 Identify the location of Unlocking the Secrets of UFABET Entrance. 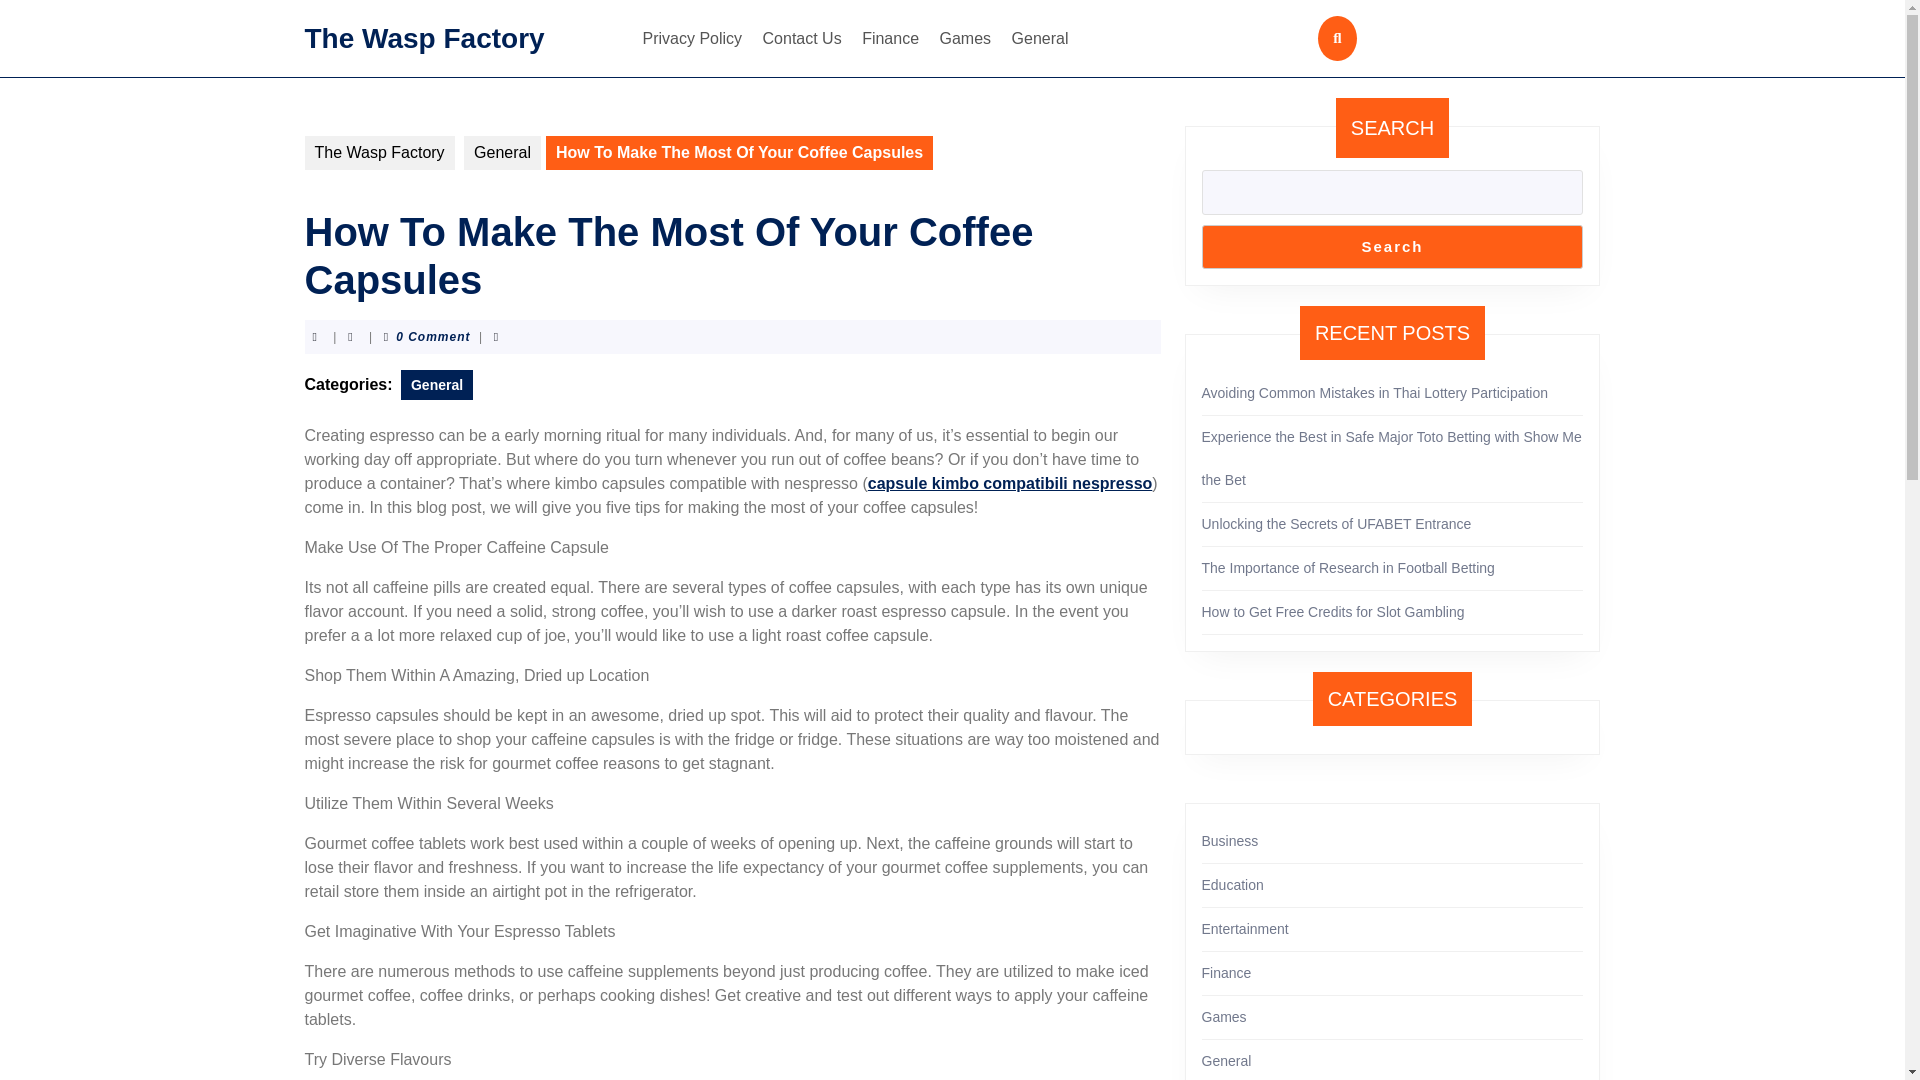
(1336, 524).